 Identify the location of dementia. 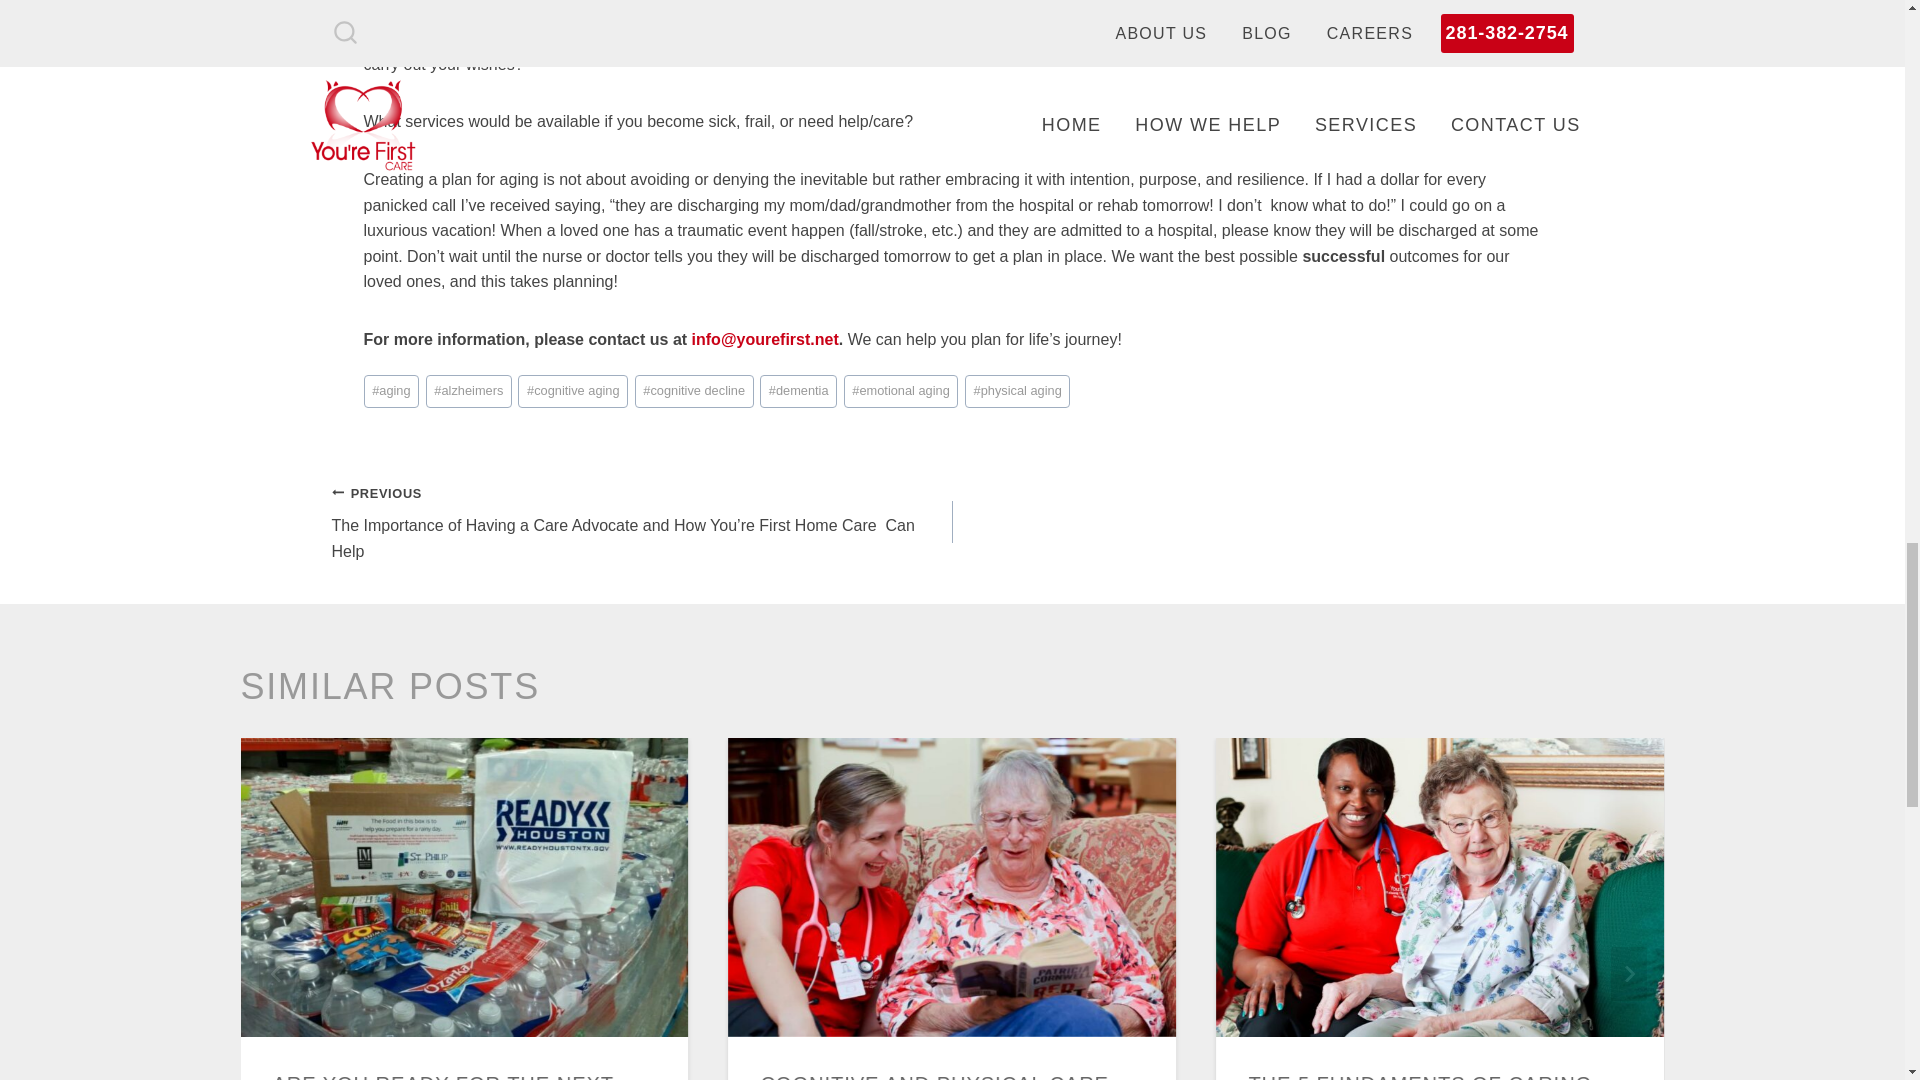
(798, 391).